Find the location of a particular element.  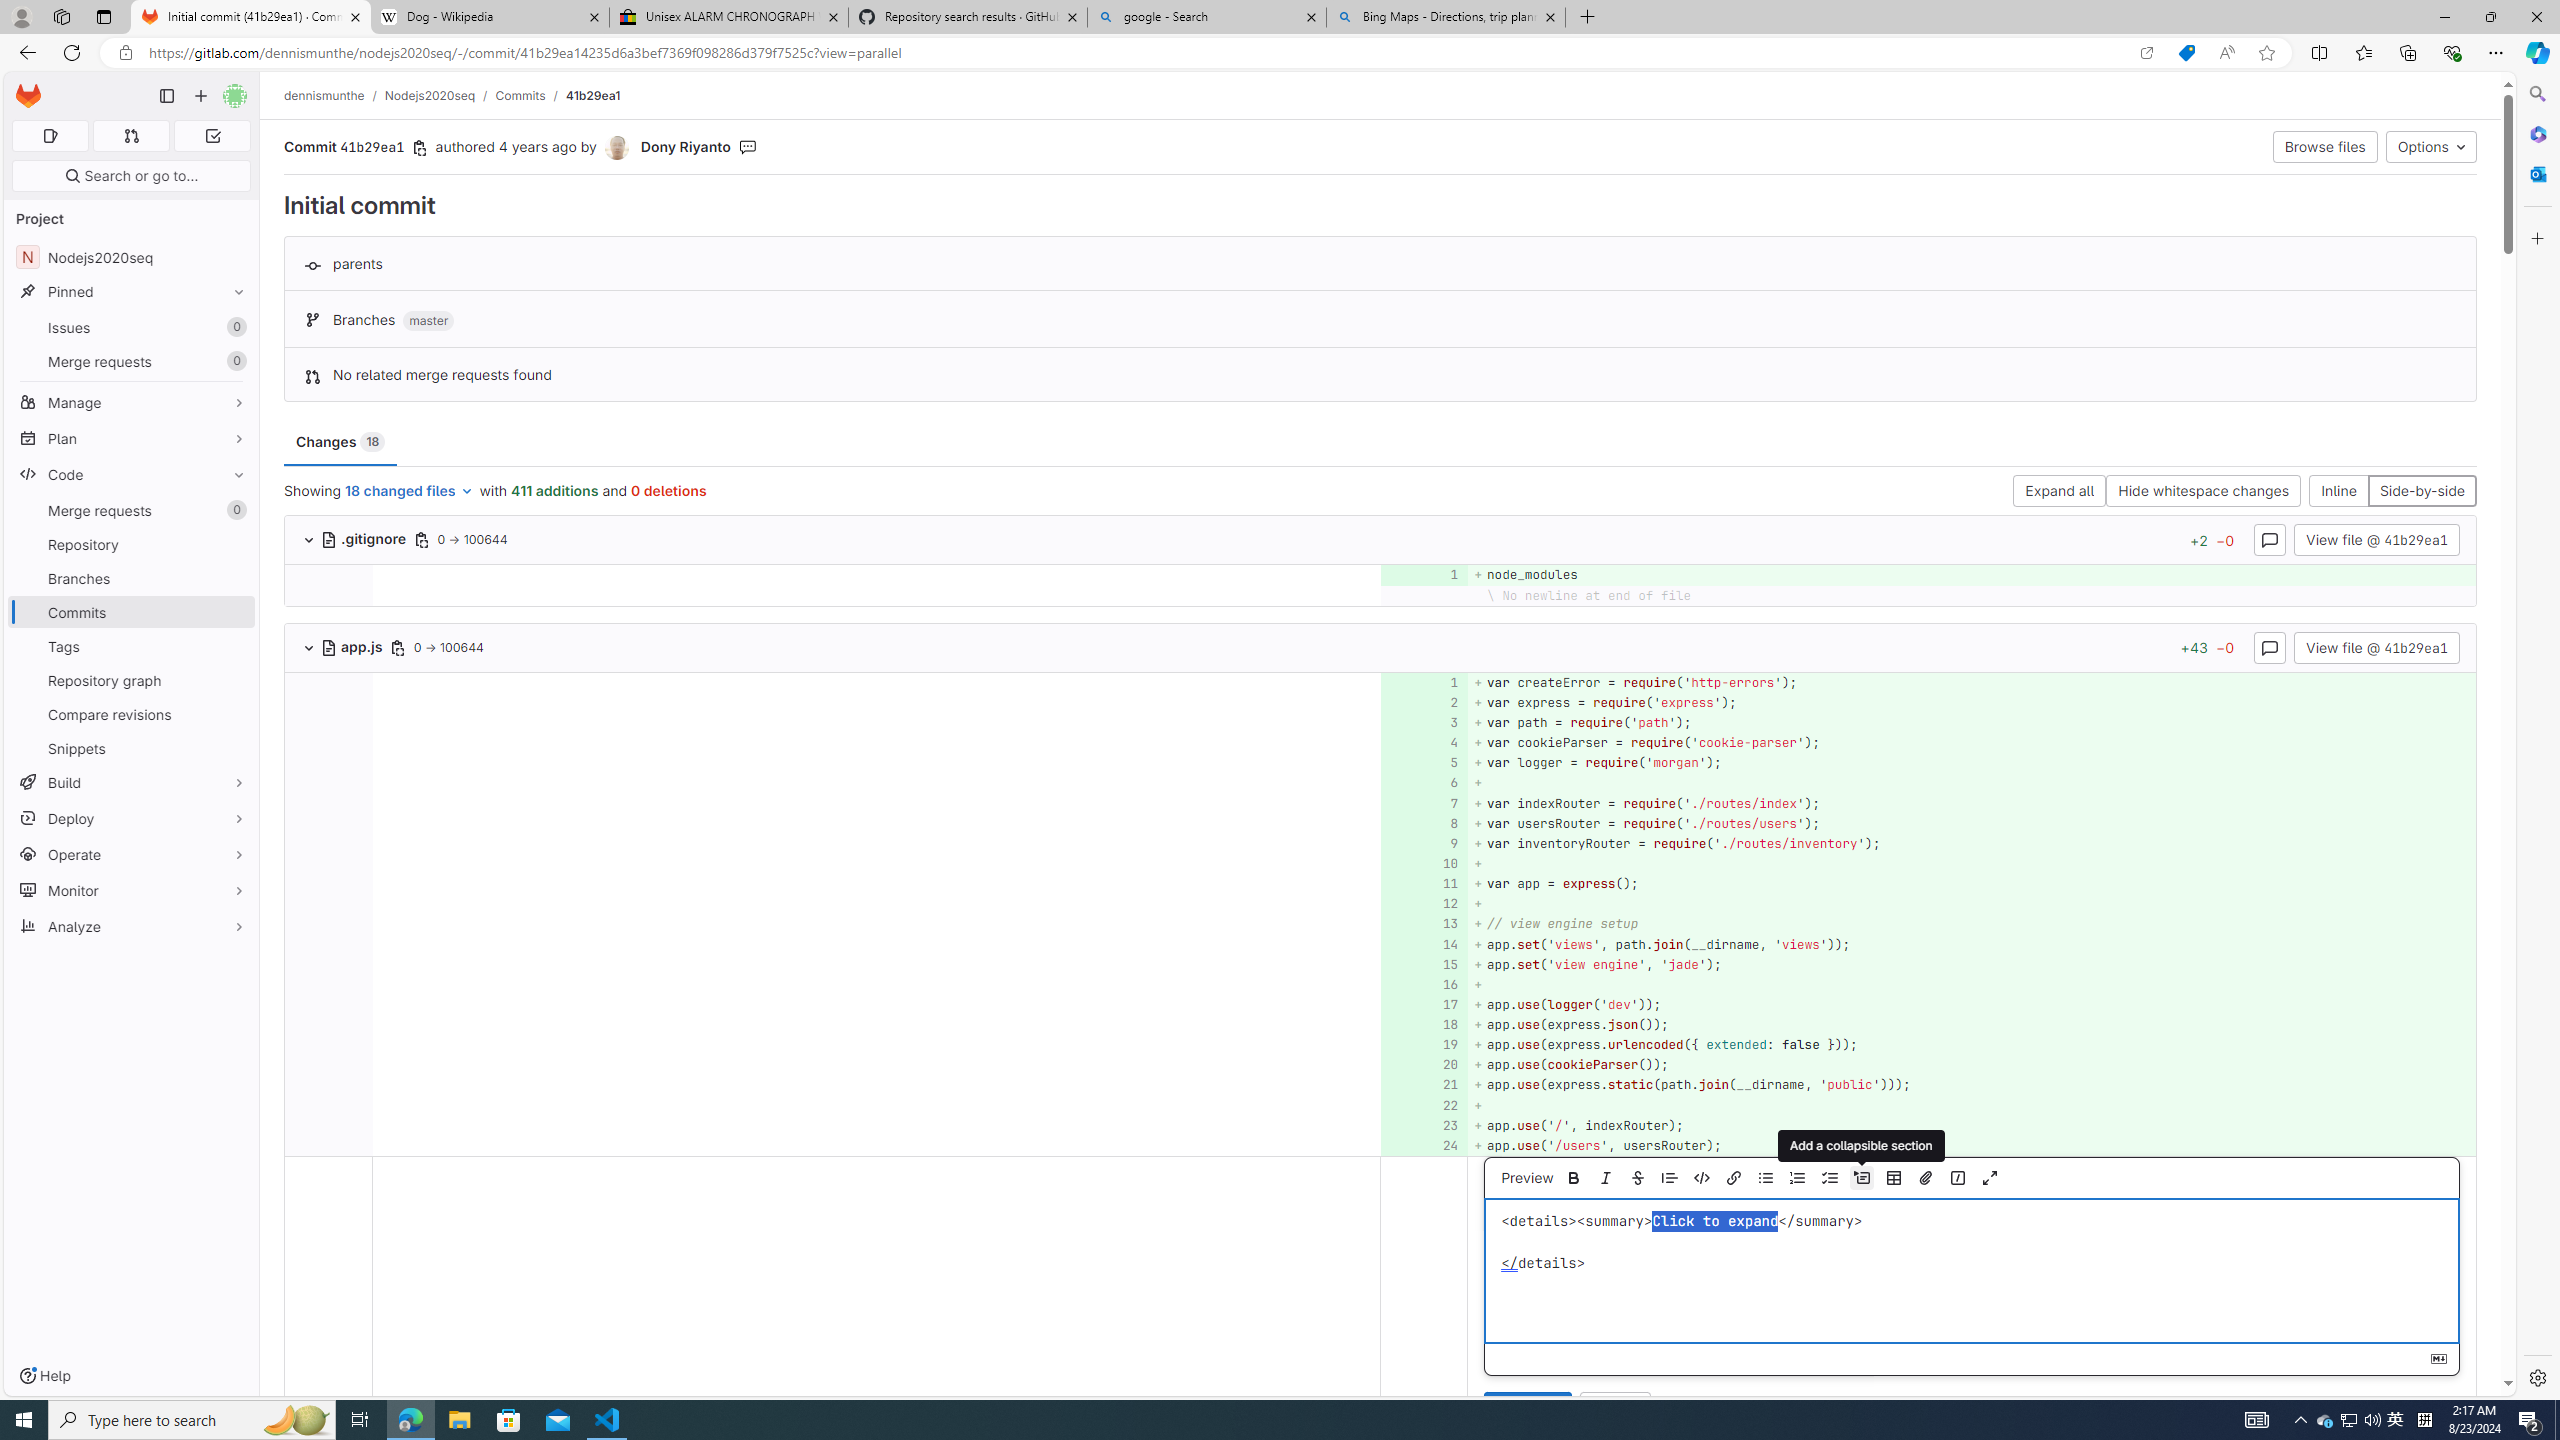

Shopping in Microsoft Edge is located at coordinates (2186, 53).